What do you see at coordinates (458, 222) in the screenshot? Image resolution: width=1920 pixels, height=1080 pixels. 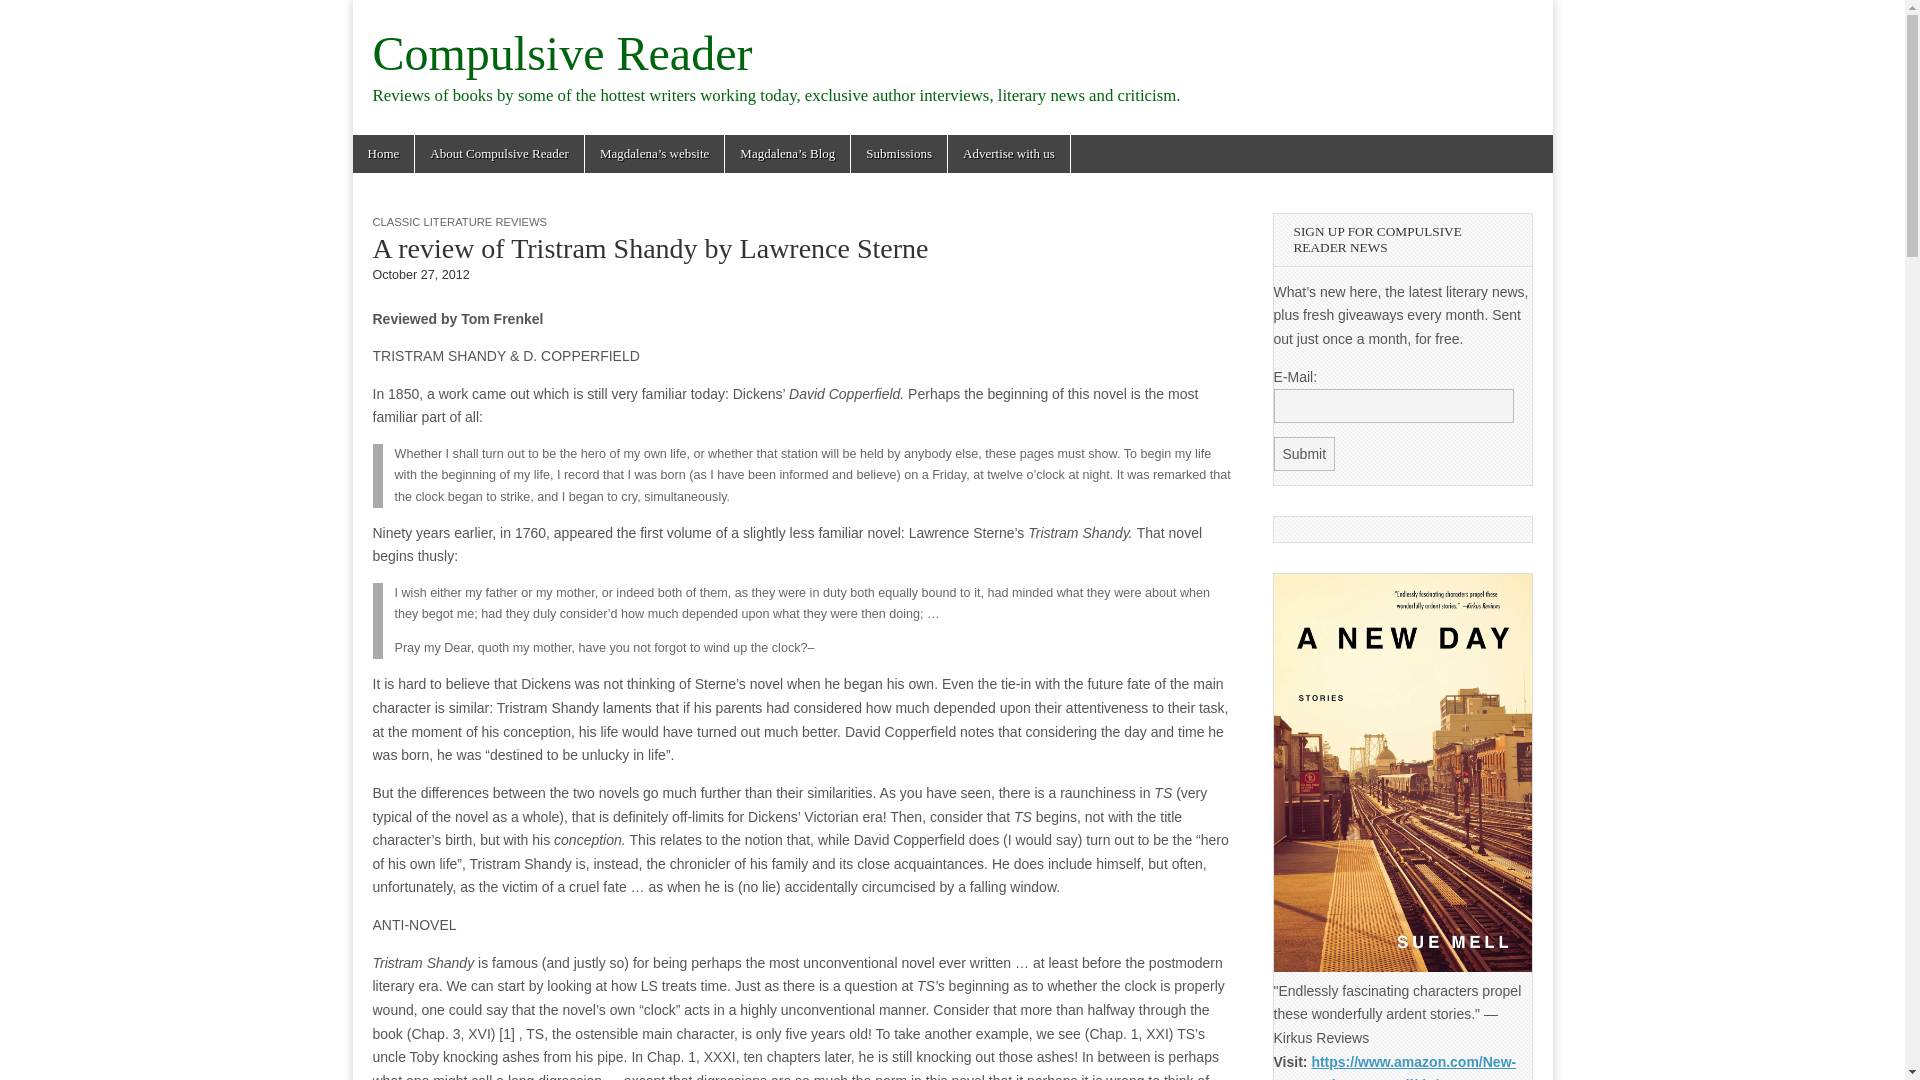 I see `CLASSIC LITERATURE REVIEWS` at bounding box center [458, 222].